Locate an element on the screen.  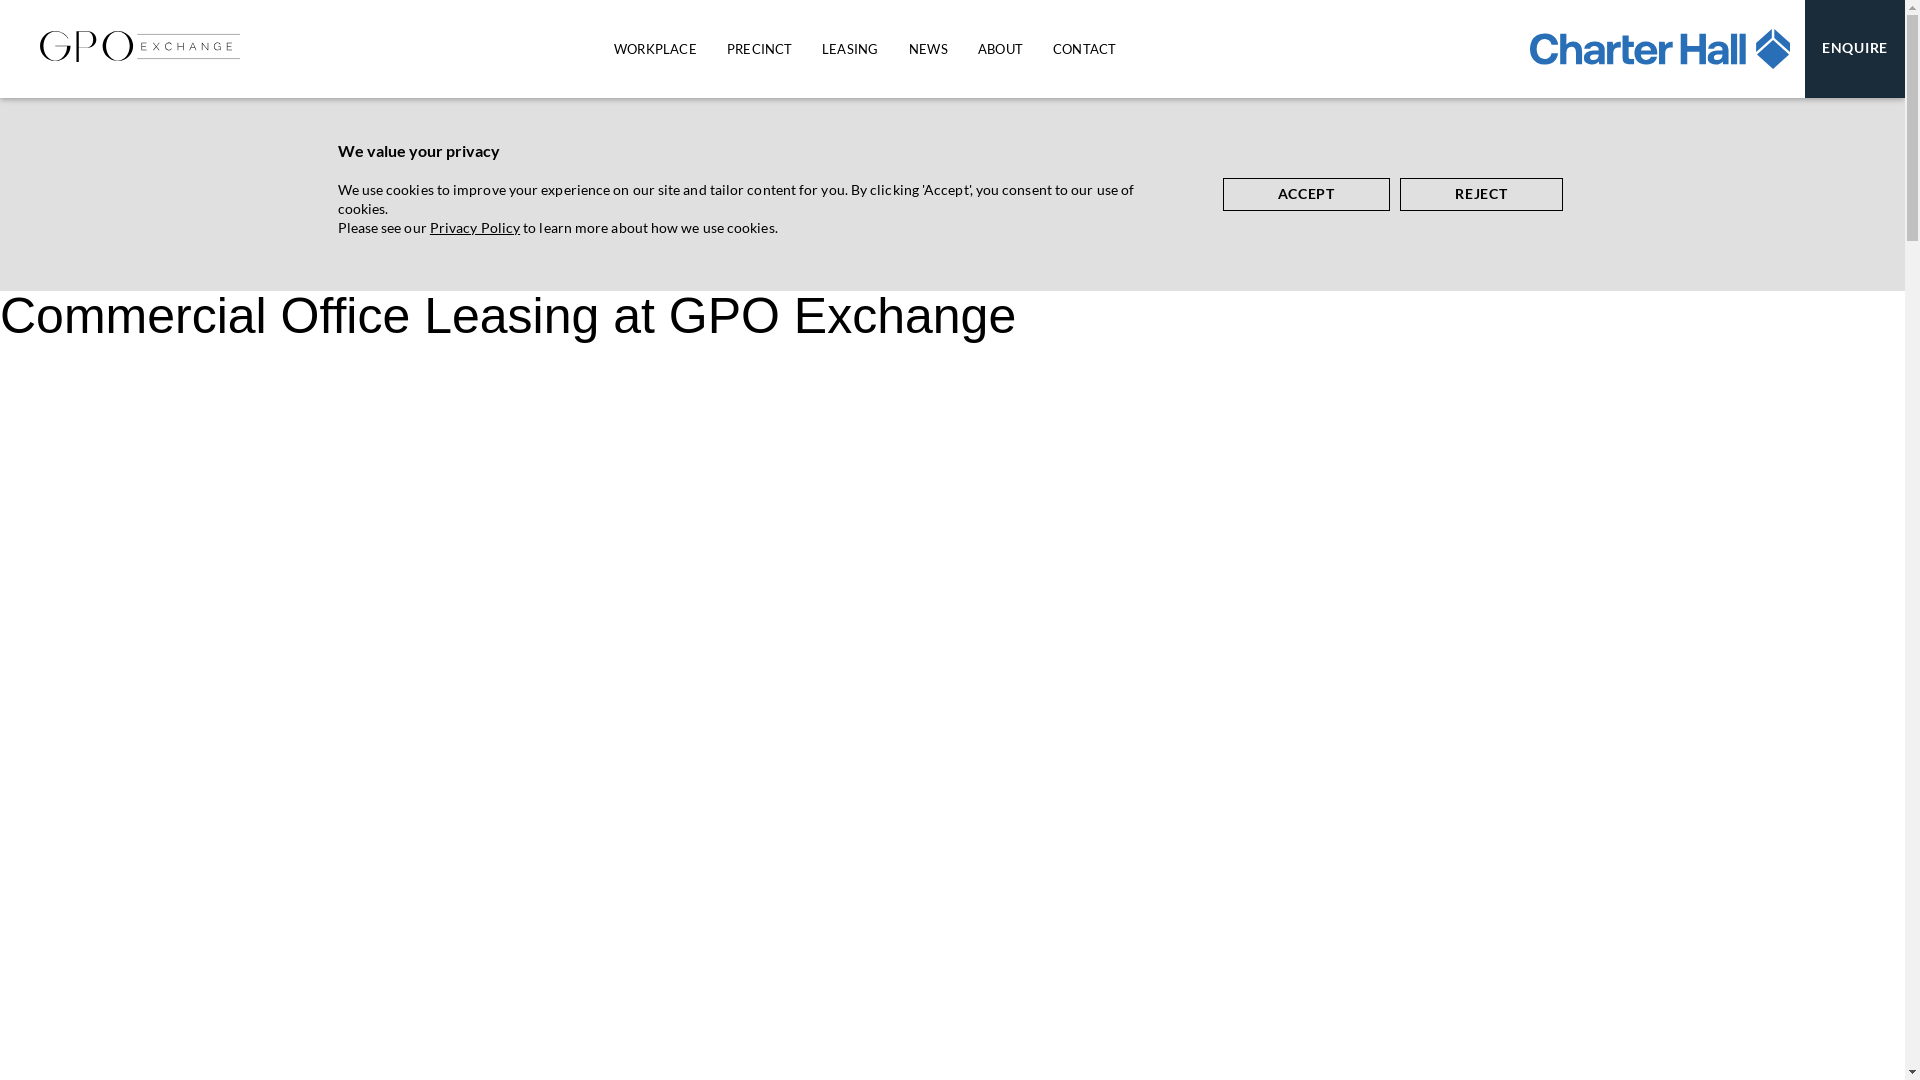
Privacy Policy is located at coordinates (475, 228).